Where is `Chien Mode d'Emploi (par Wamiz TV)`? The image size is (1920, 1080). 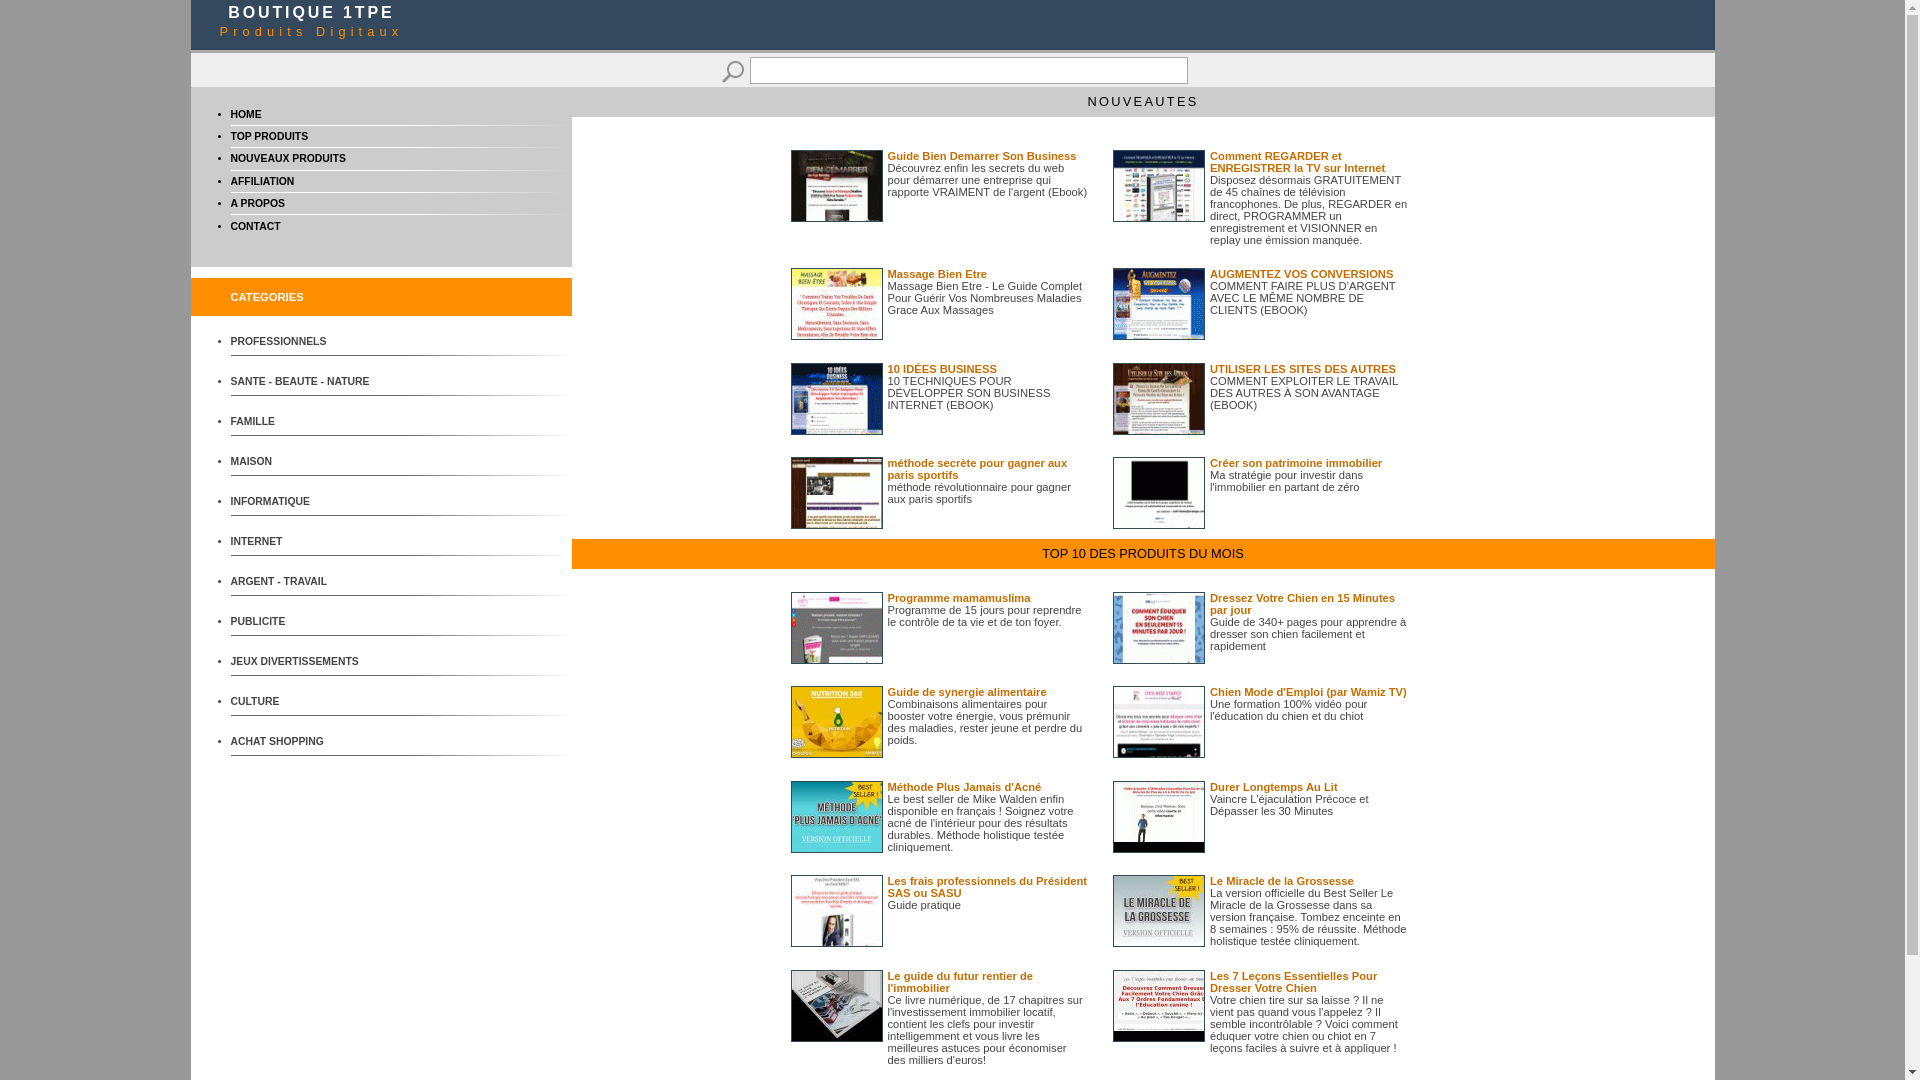
Chien Mode d'Emploi (par Wamiz TV) is located at coordinates (1308, 692).